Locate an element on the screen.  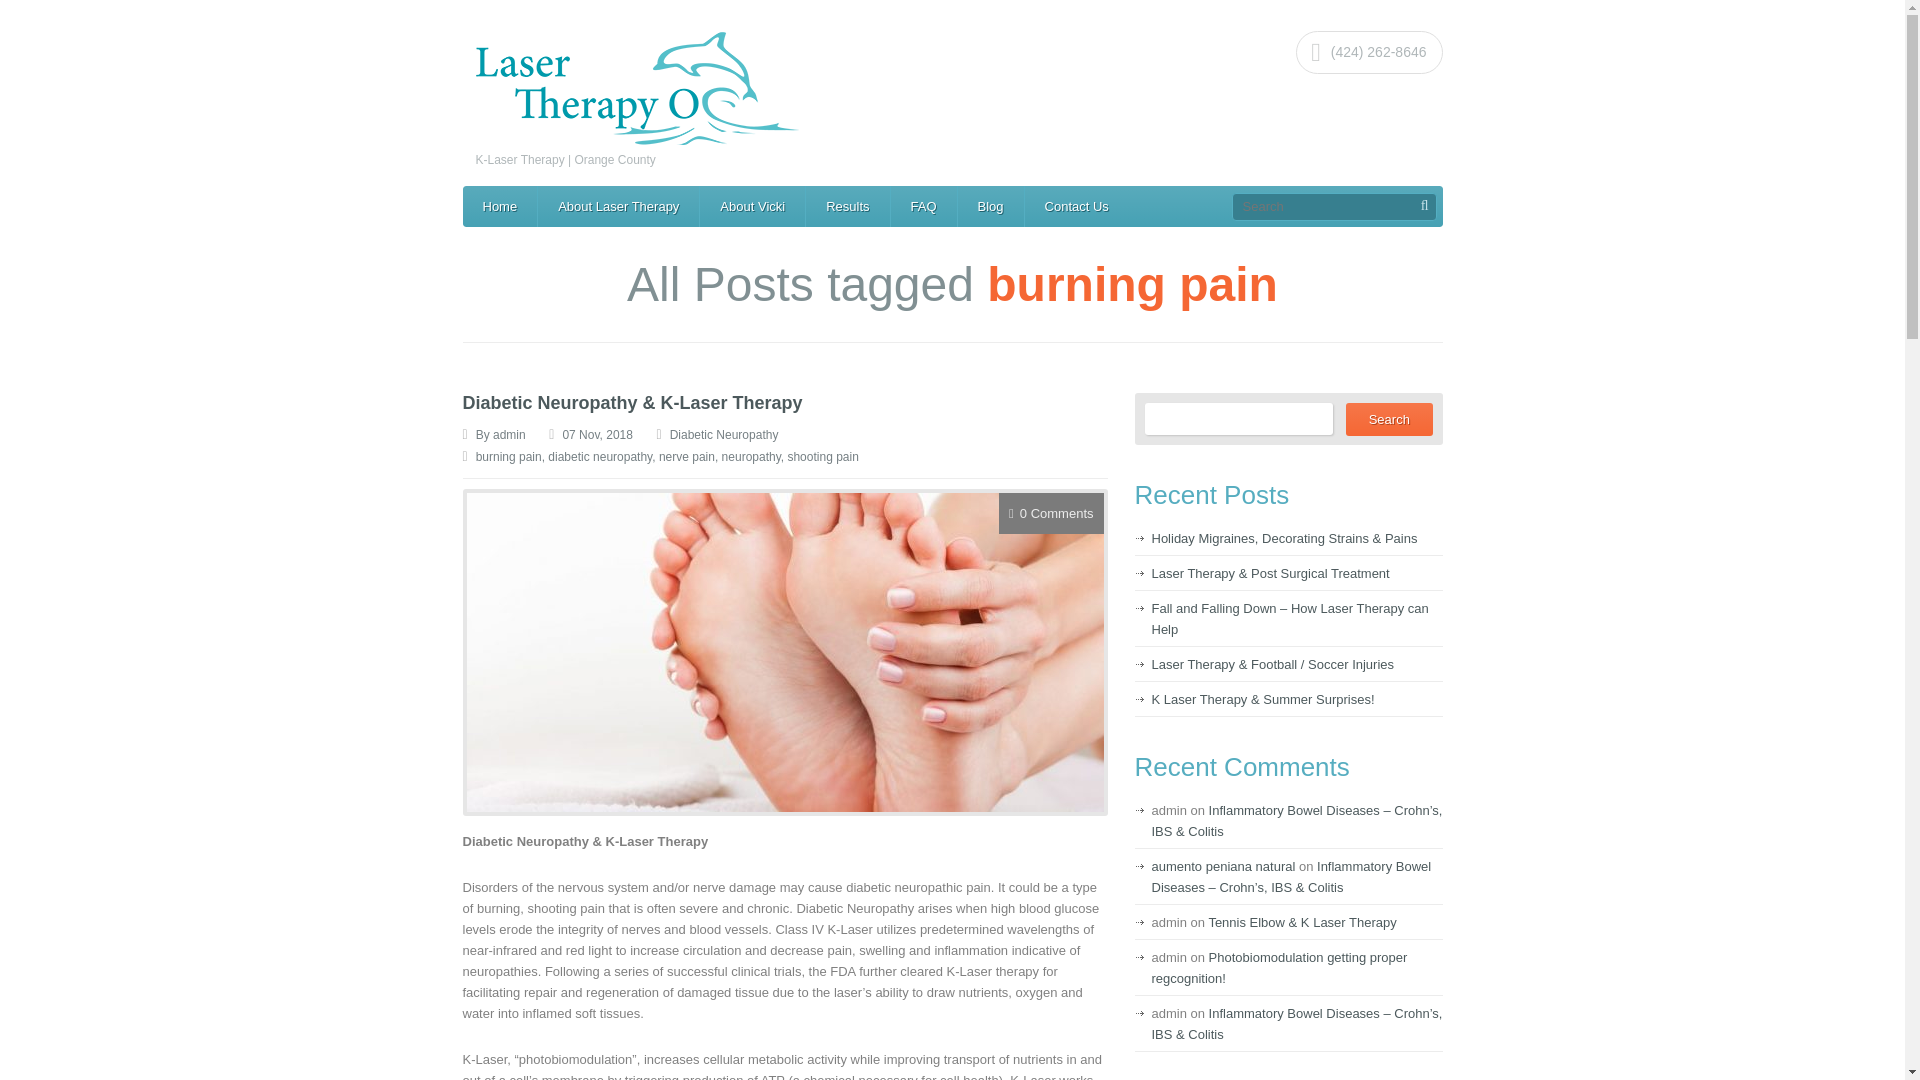
Home is located at coordinates (500, 206).